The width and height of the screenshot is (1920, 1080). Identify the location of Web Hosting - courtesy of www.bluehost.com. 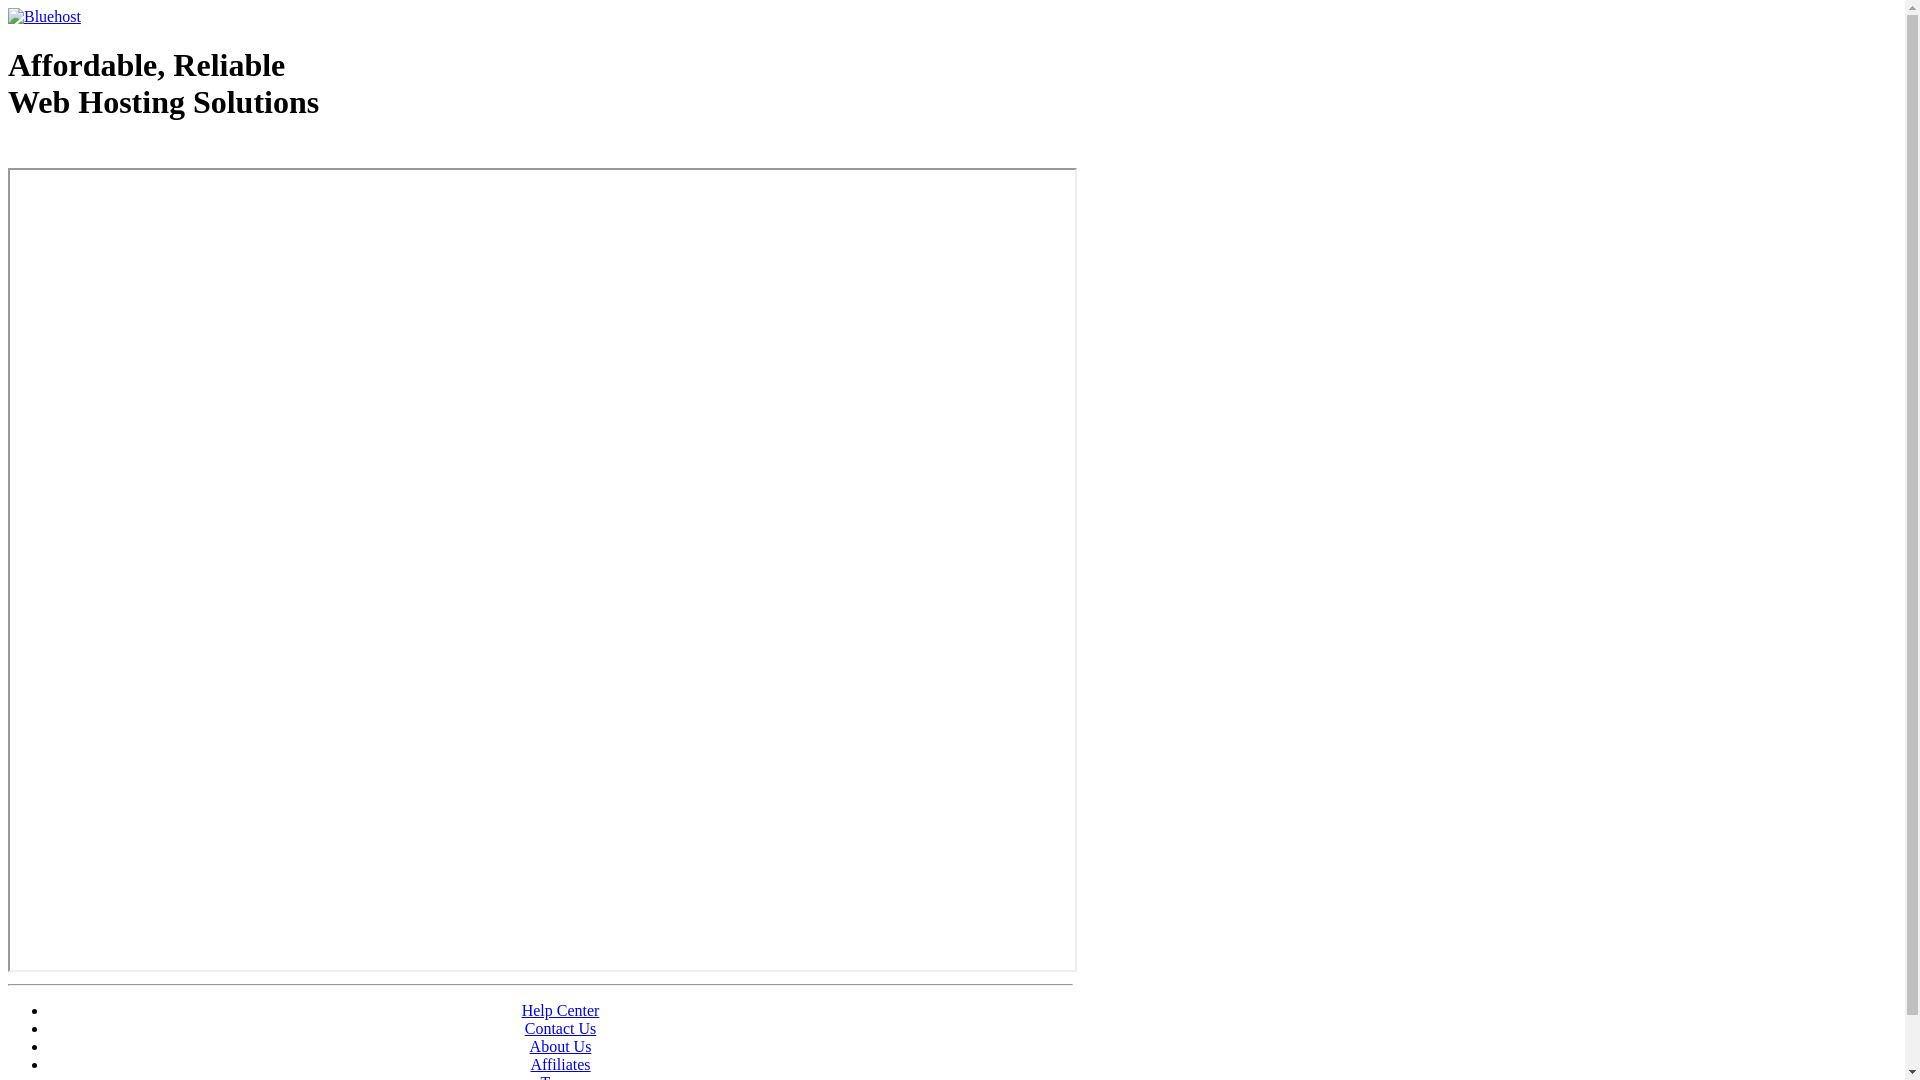
(124, 153).